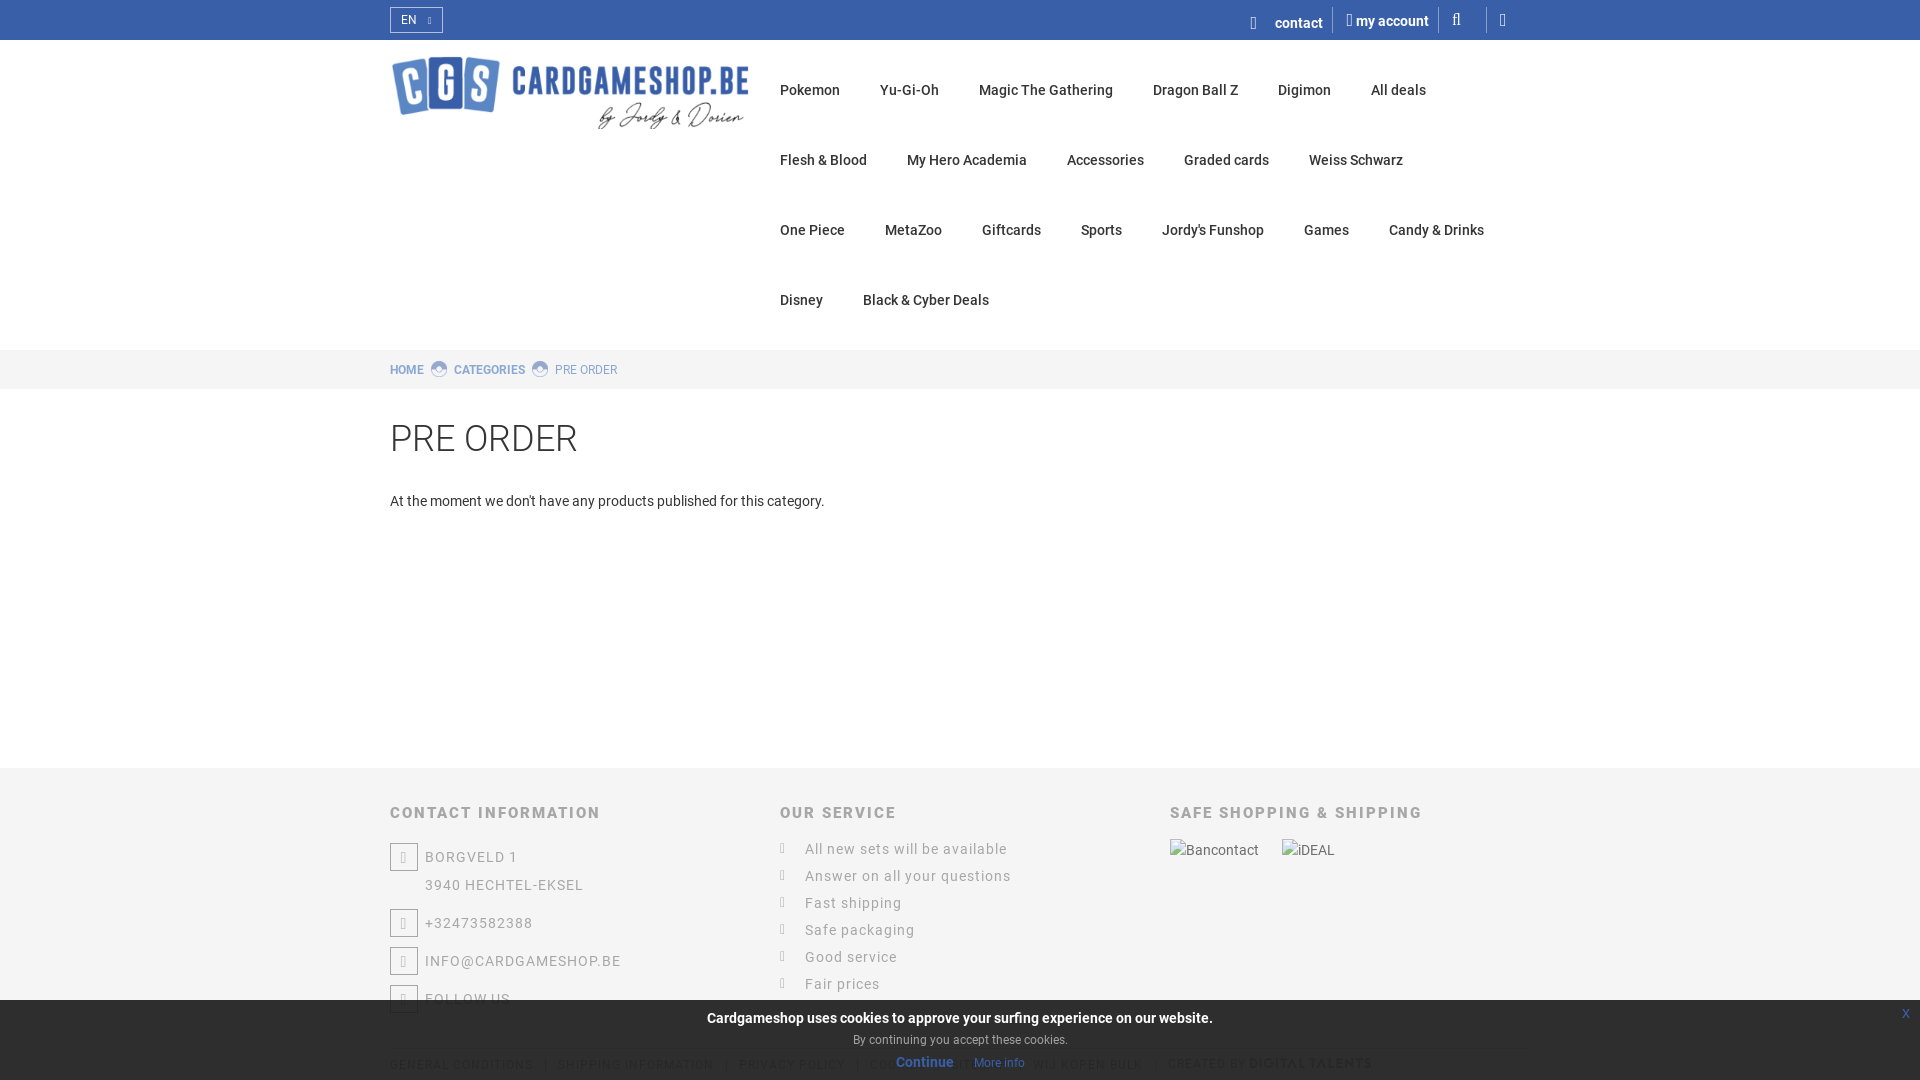  Describe the element at coordinates (1106, 160) in the screenshot. I see `Accessories` at that location.